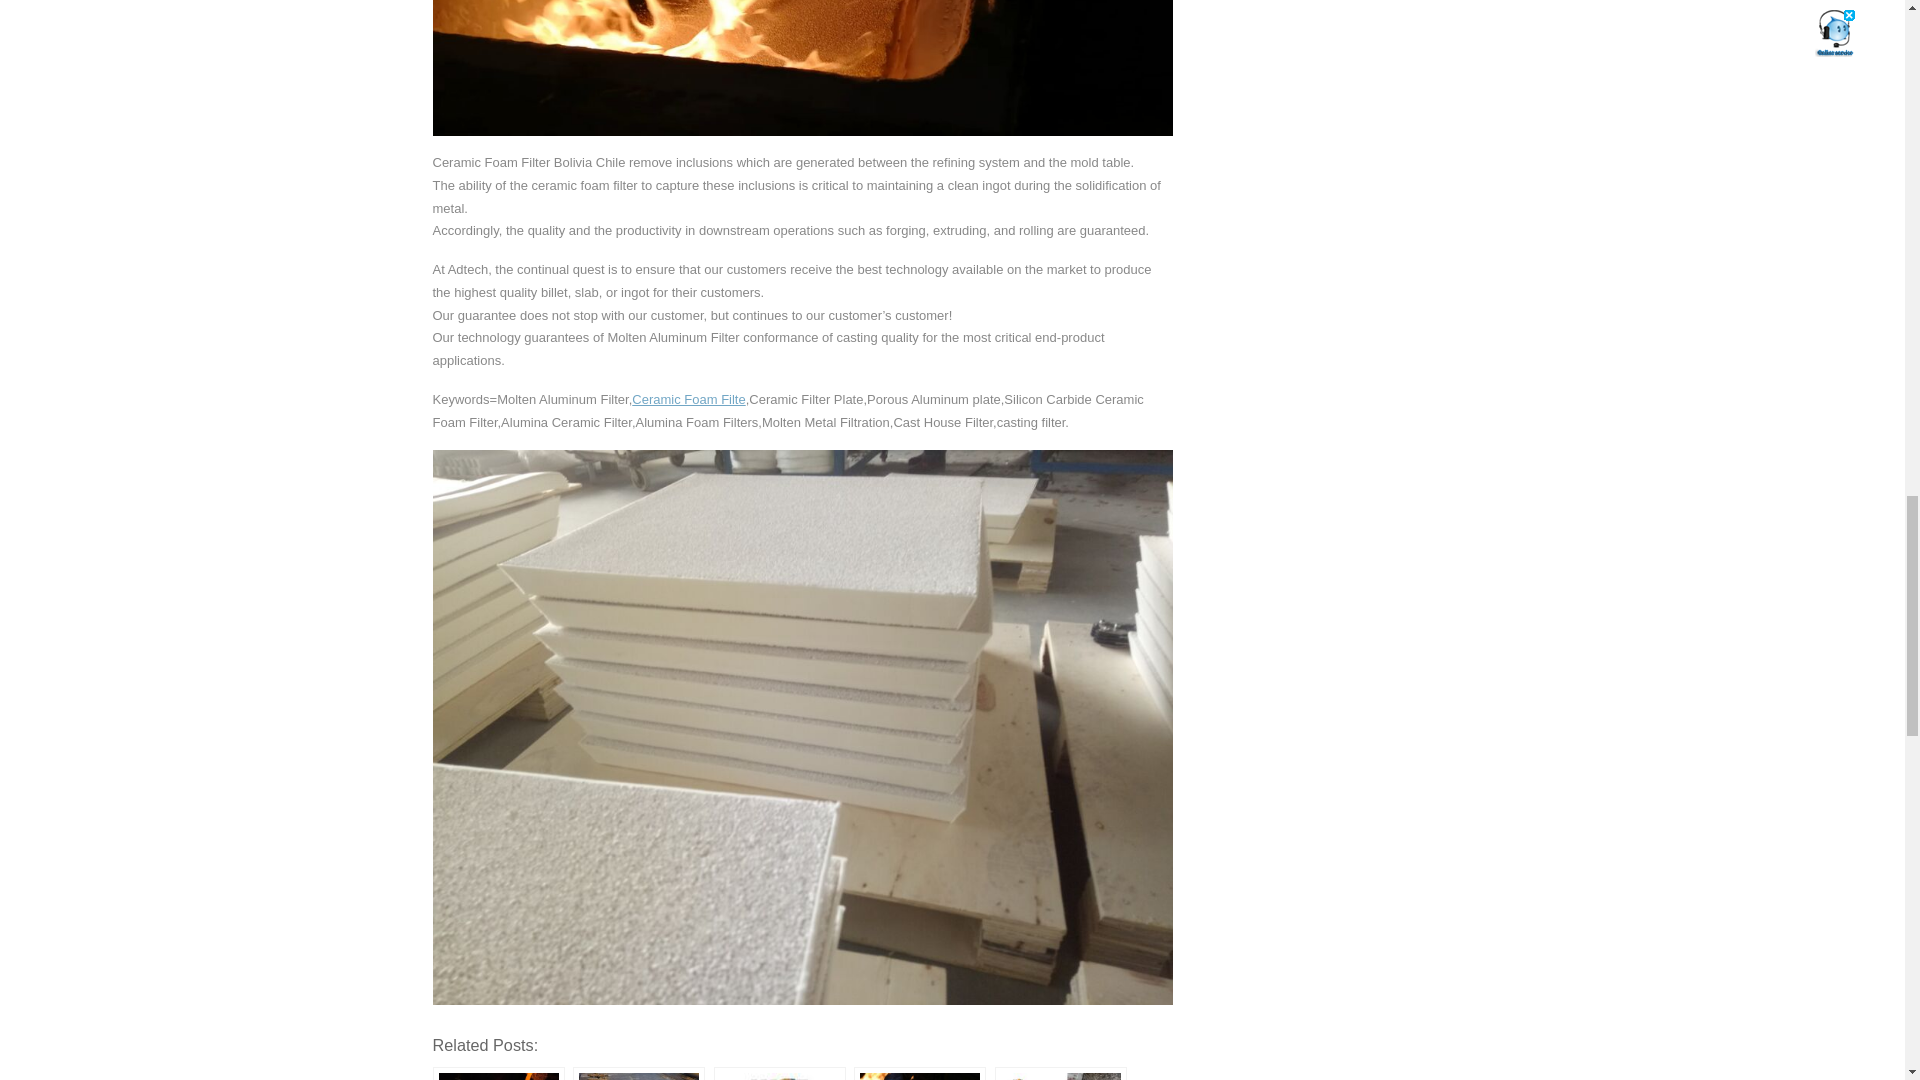  I want to click on PAL Ceramic Filter Plate, so click(638, 1074).